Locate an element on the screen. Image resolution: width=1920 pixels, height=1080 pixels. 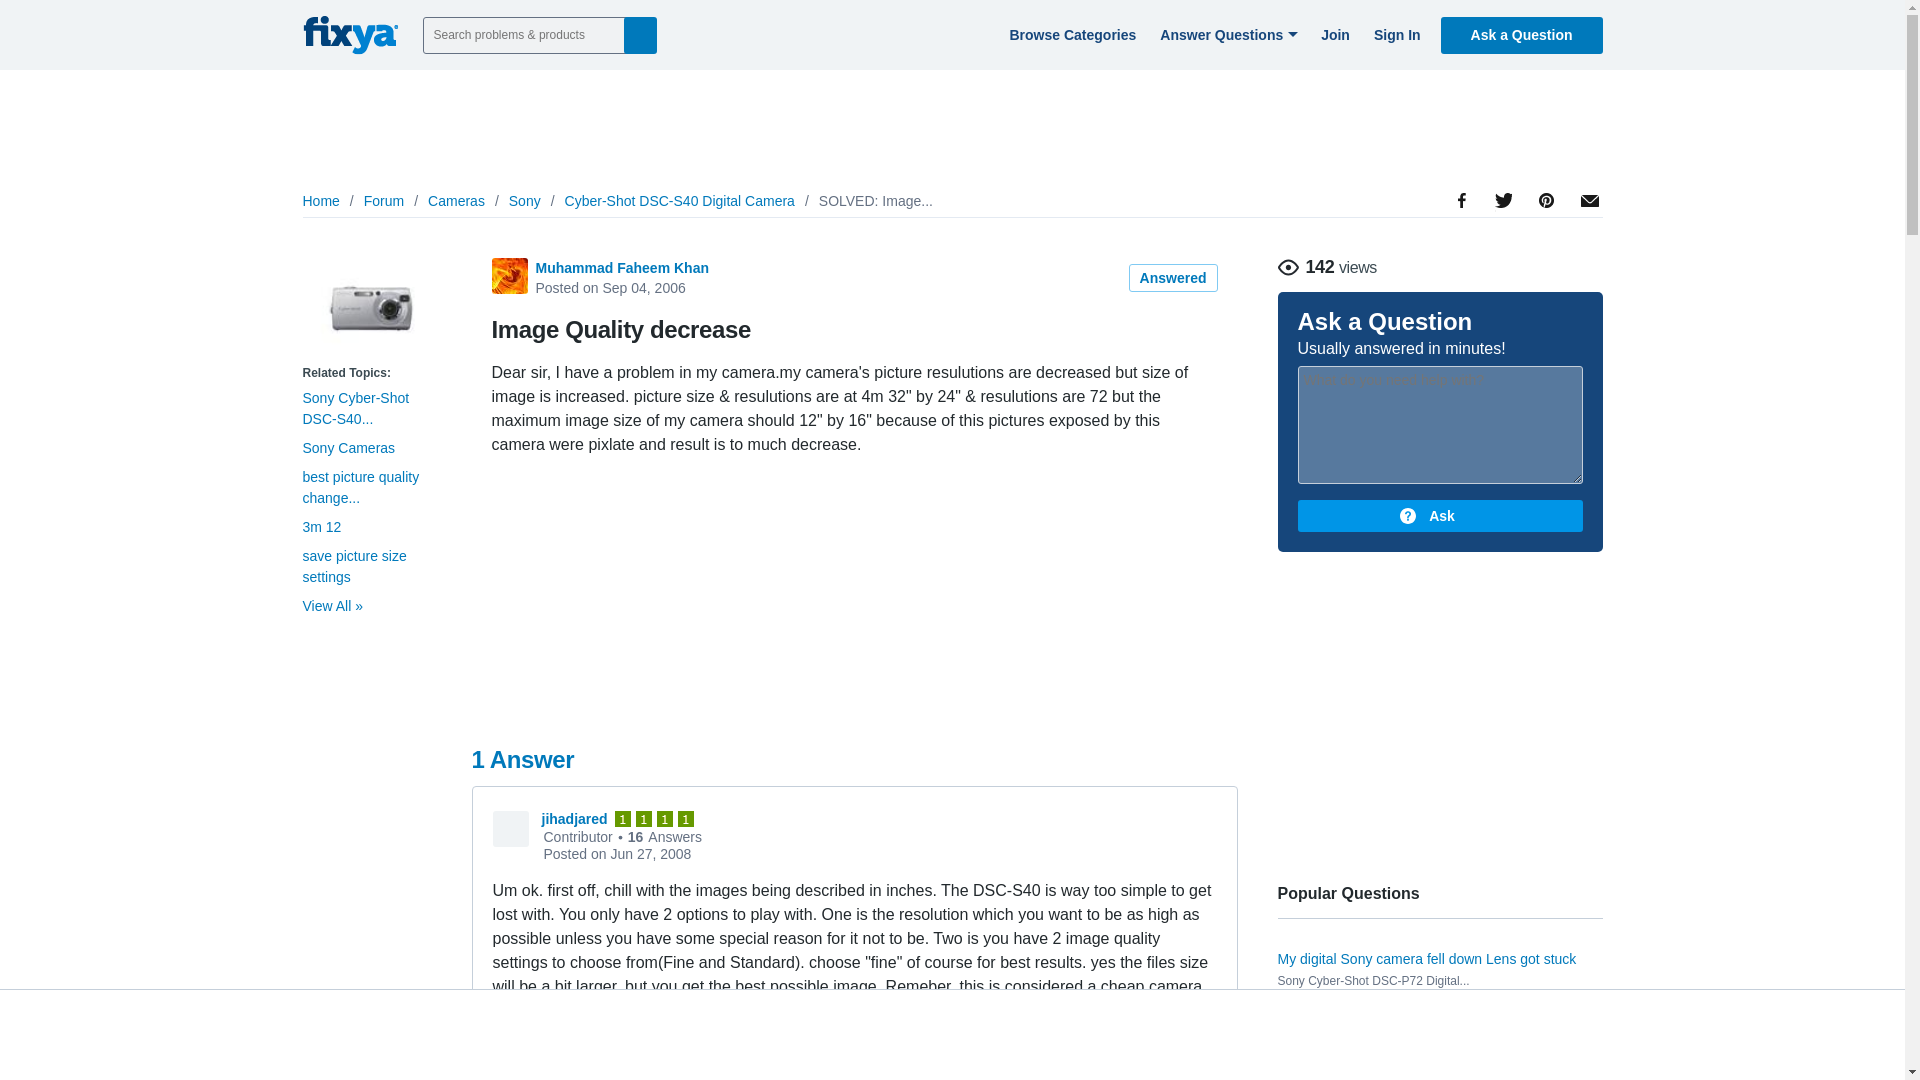
Ask is located at coordinates (1440, 516).